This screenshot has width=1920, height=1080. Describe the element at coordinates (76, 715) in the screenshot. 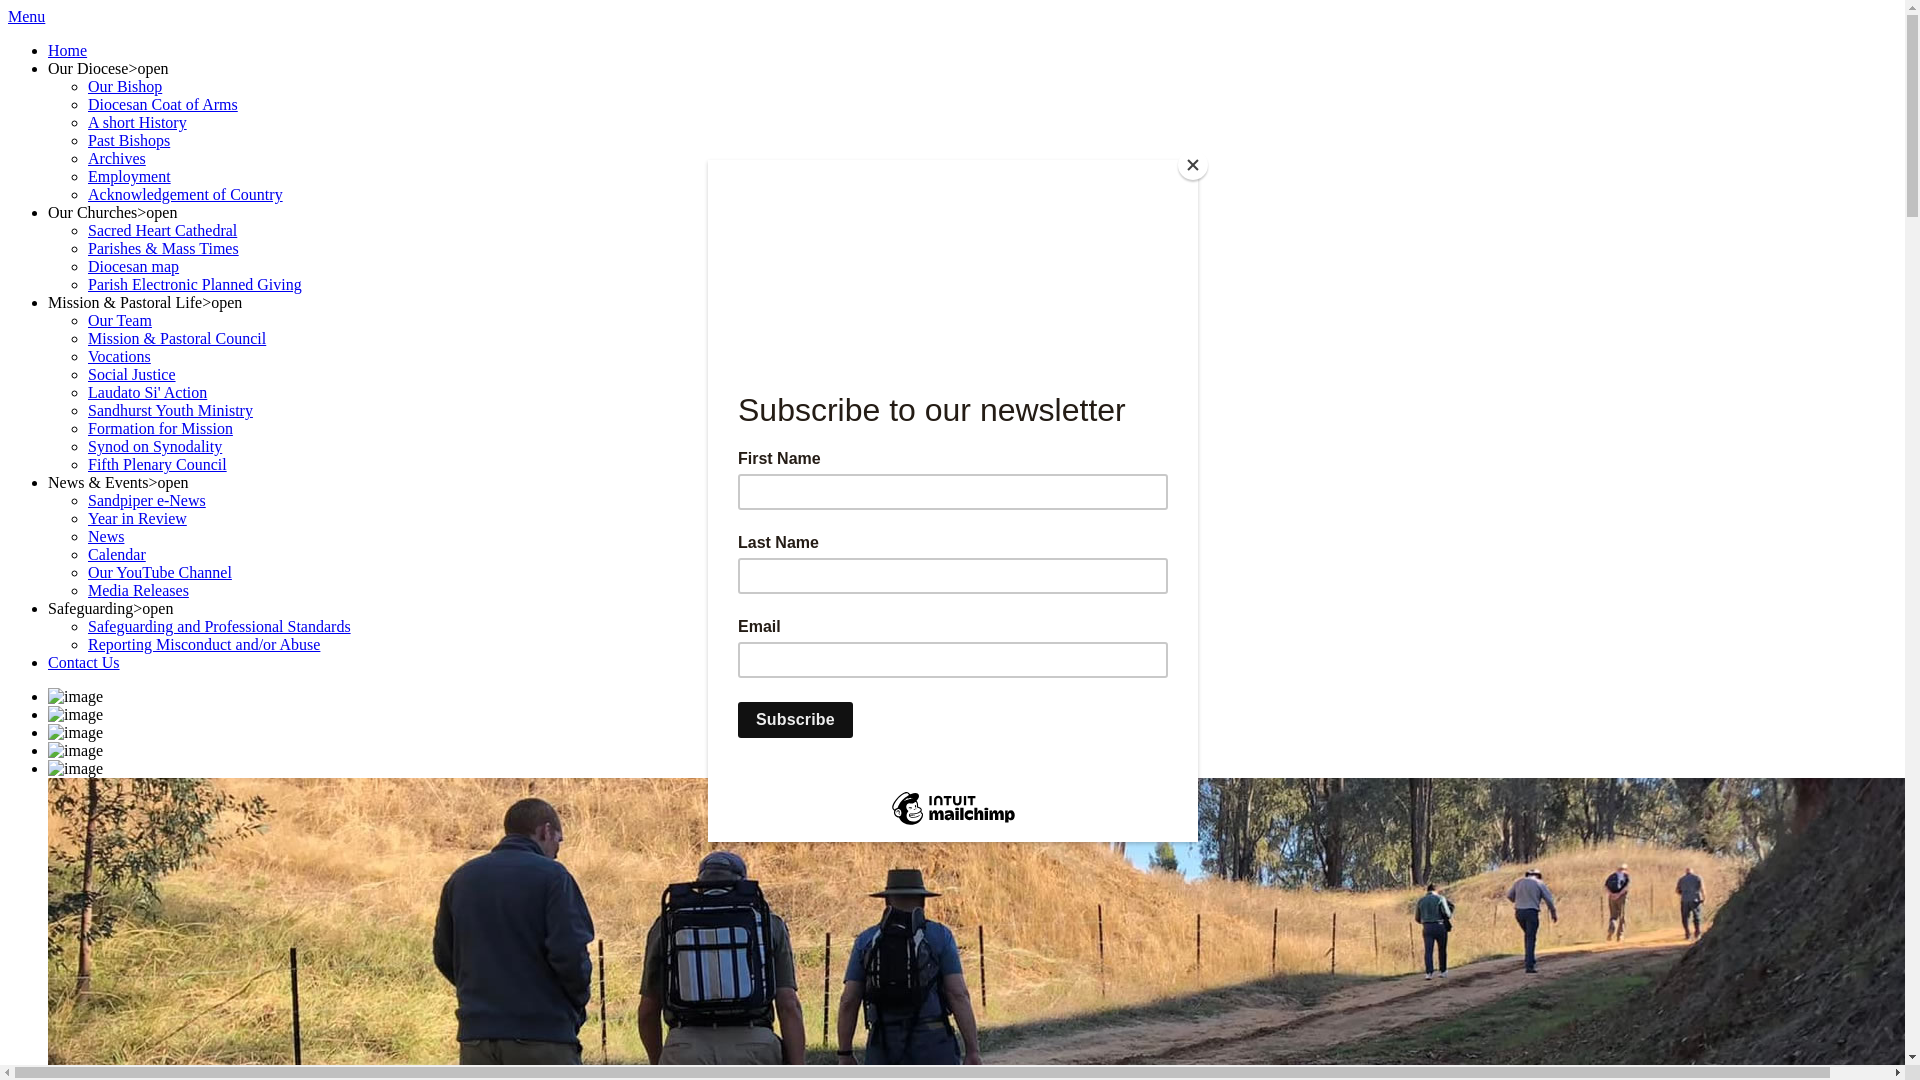

I see `image` at that location.